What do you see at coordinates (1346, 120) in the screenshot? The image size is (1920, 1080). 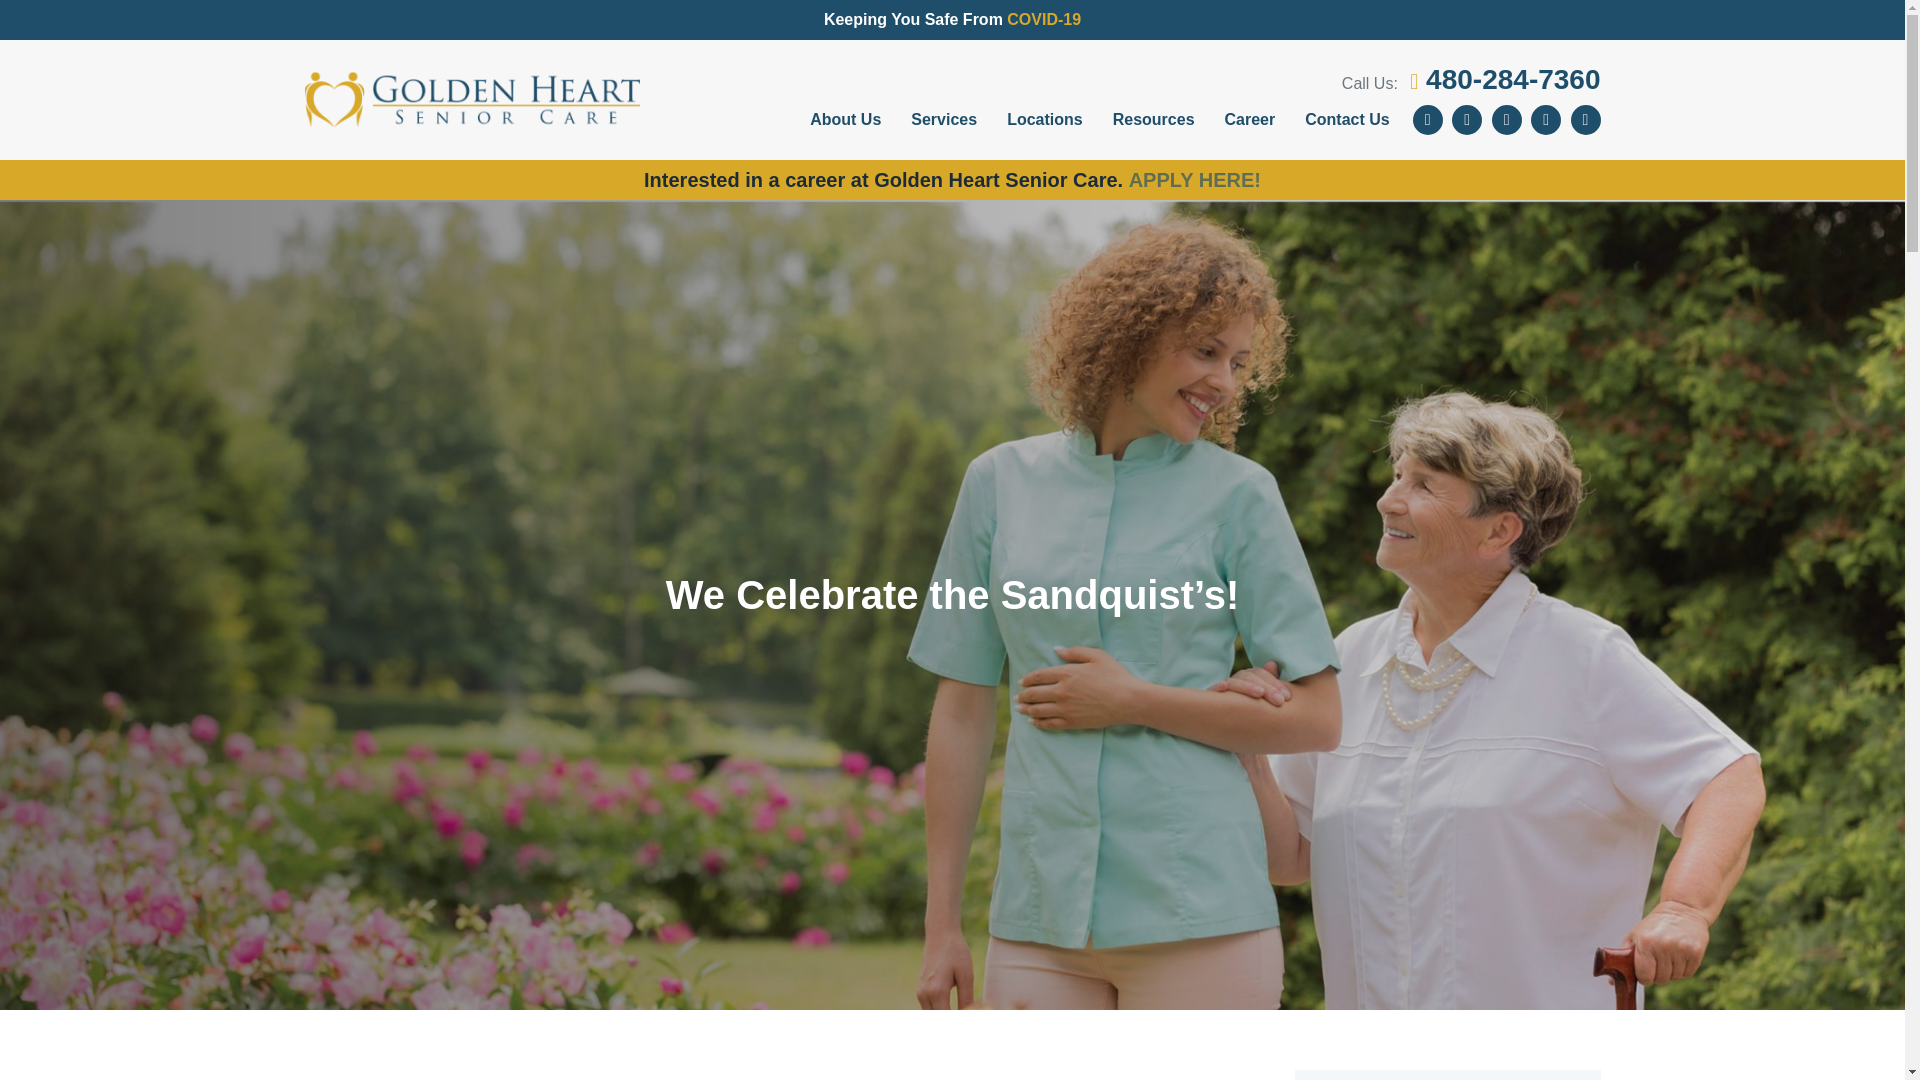 I see `Contact Us` at bounding box center [1346, 120].